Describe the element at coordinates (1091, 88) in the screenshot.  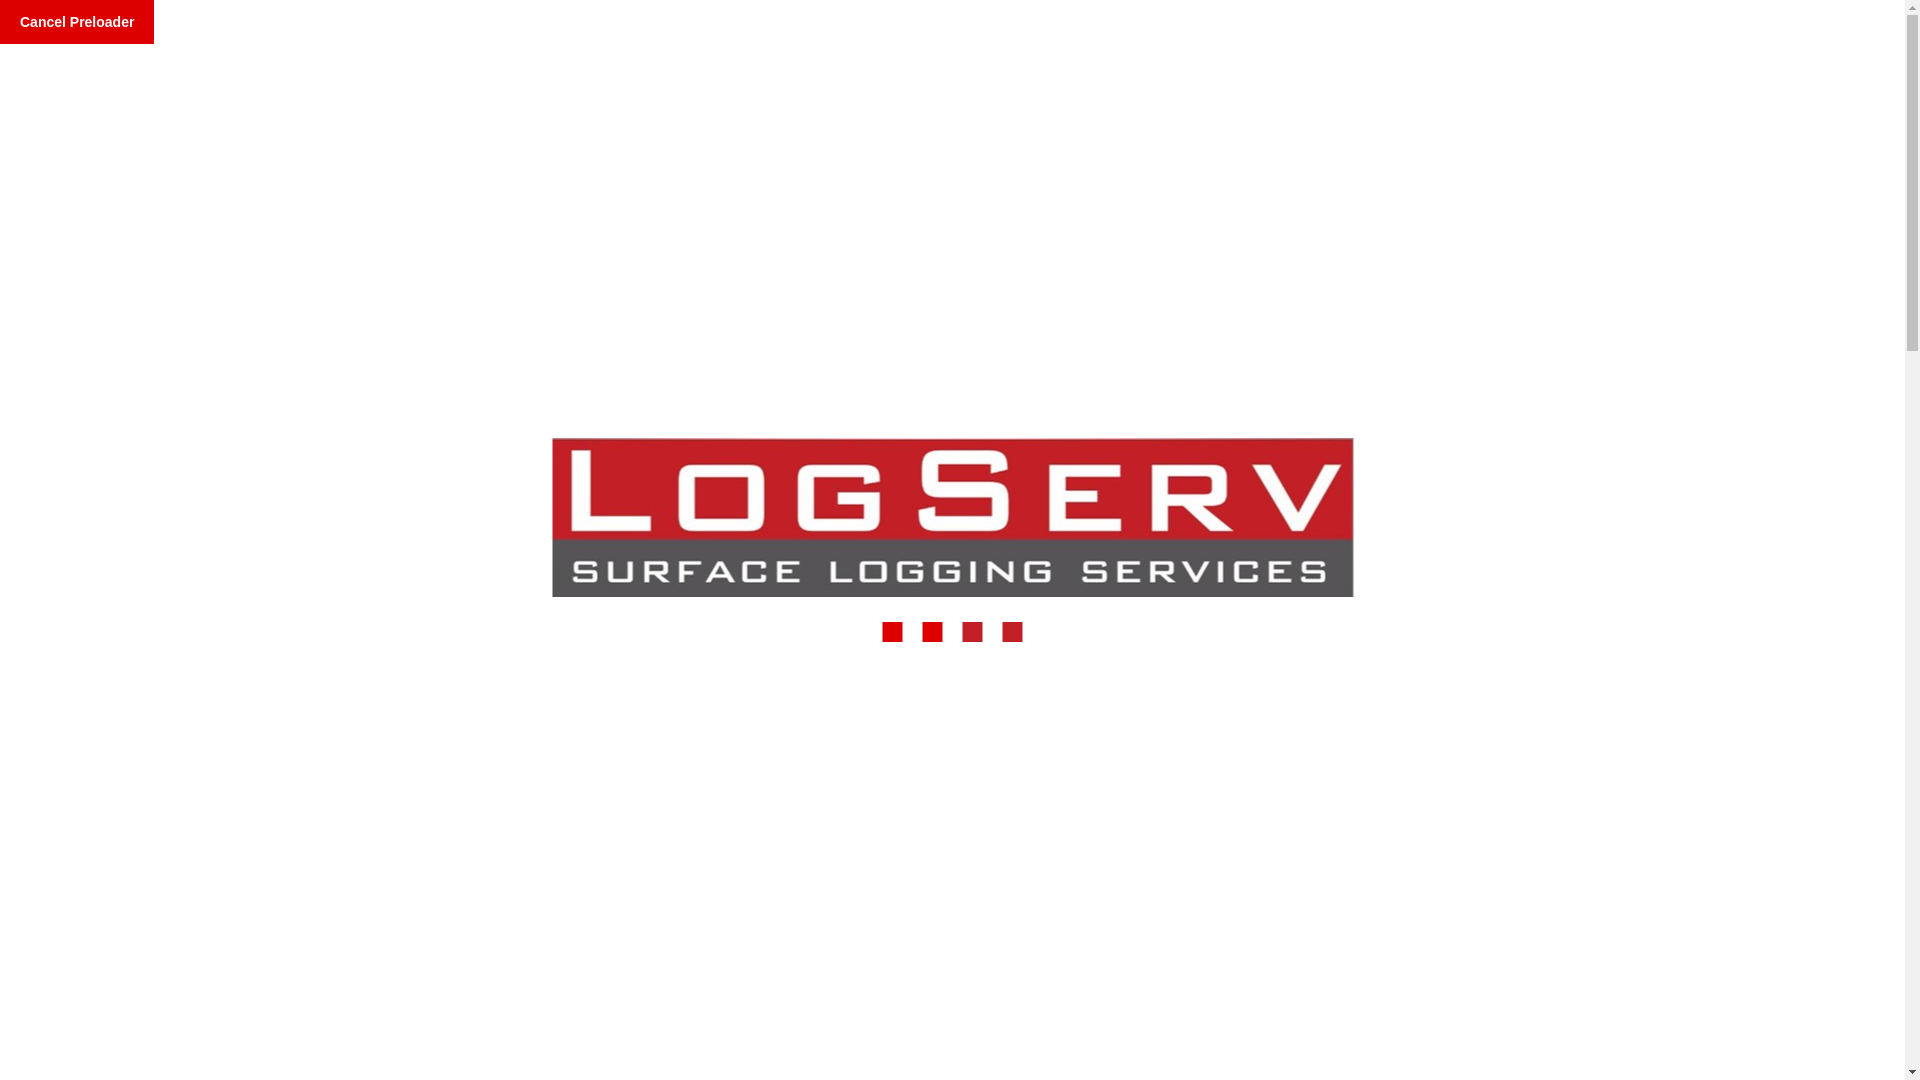
I see `Contact` at that location.